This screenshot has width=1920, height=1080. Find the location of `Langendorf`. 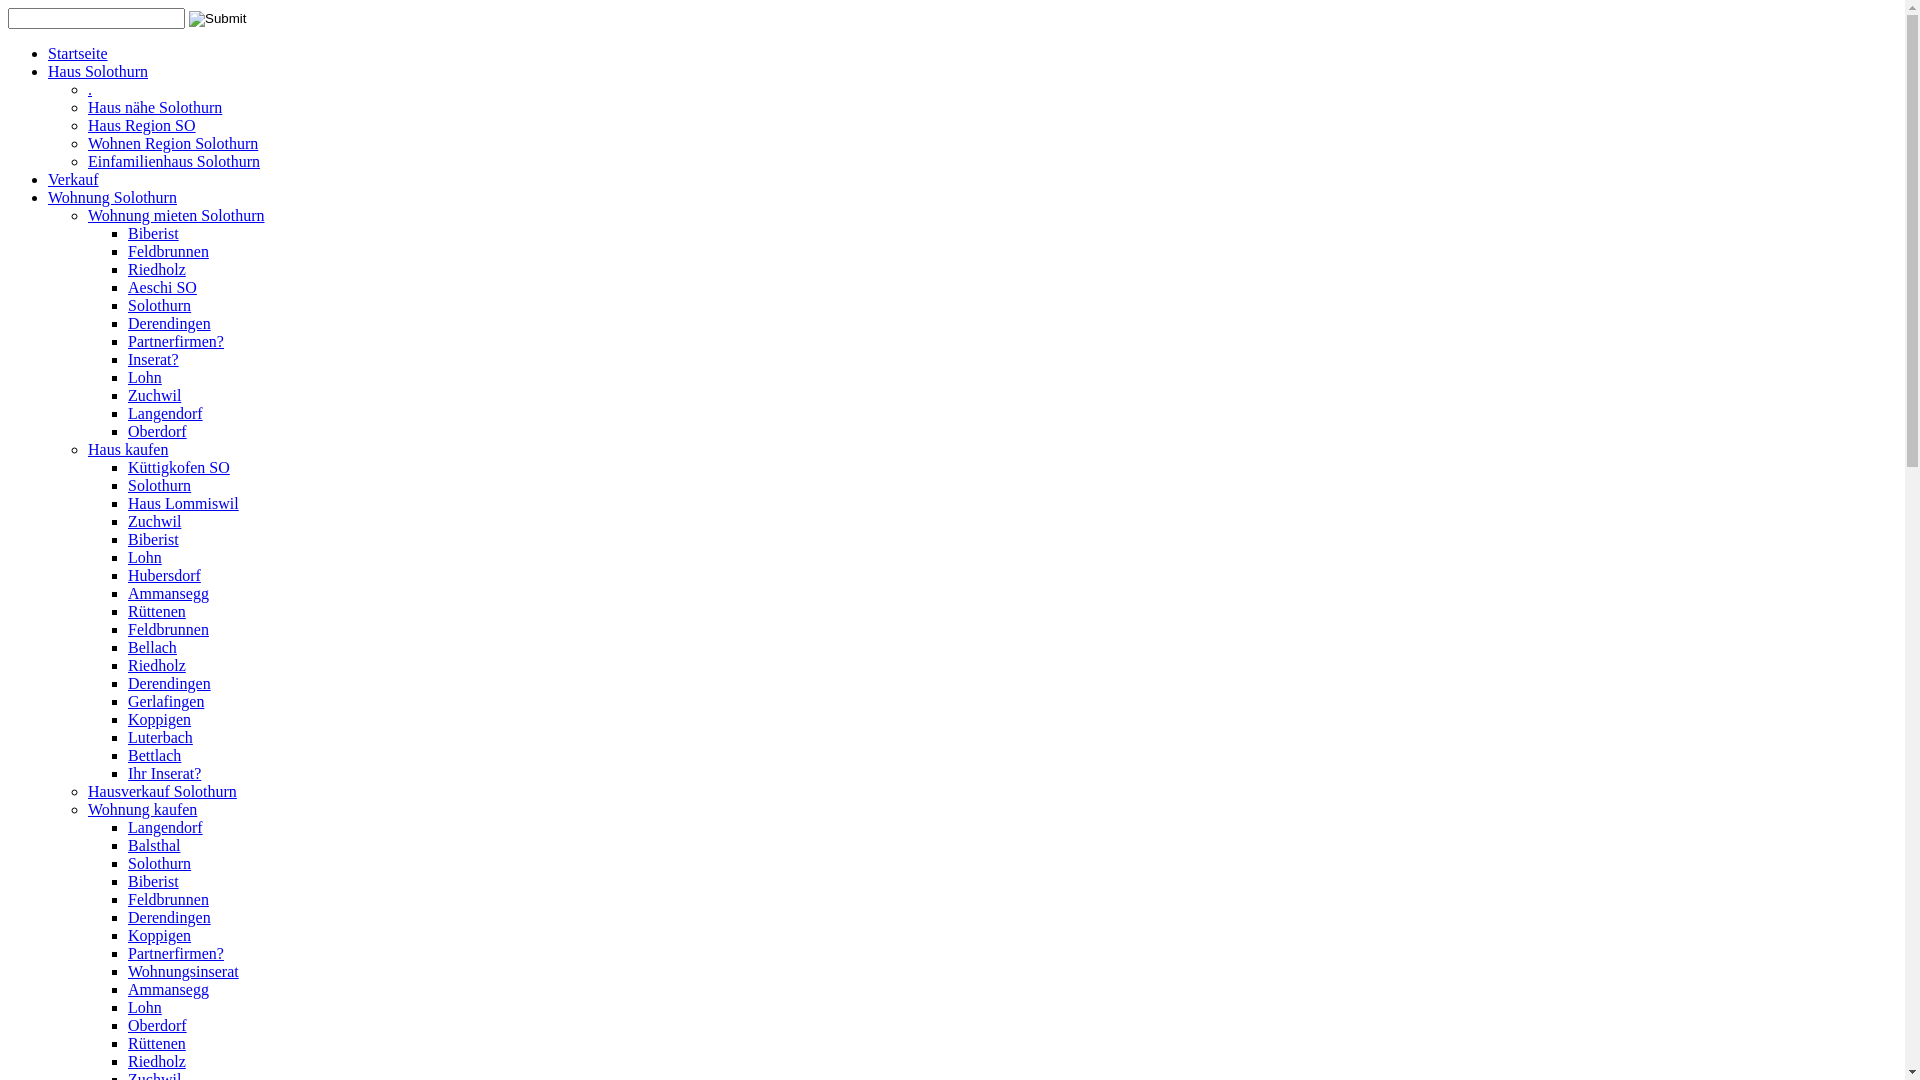

Langendorf is located at coordinates (166, 414).